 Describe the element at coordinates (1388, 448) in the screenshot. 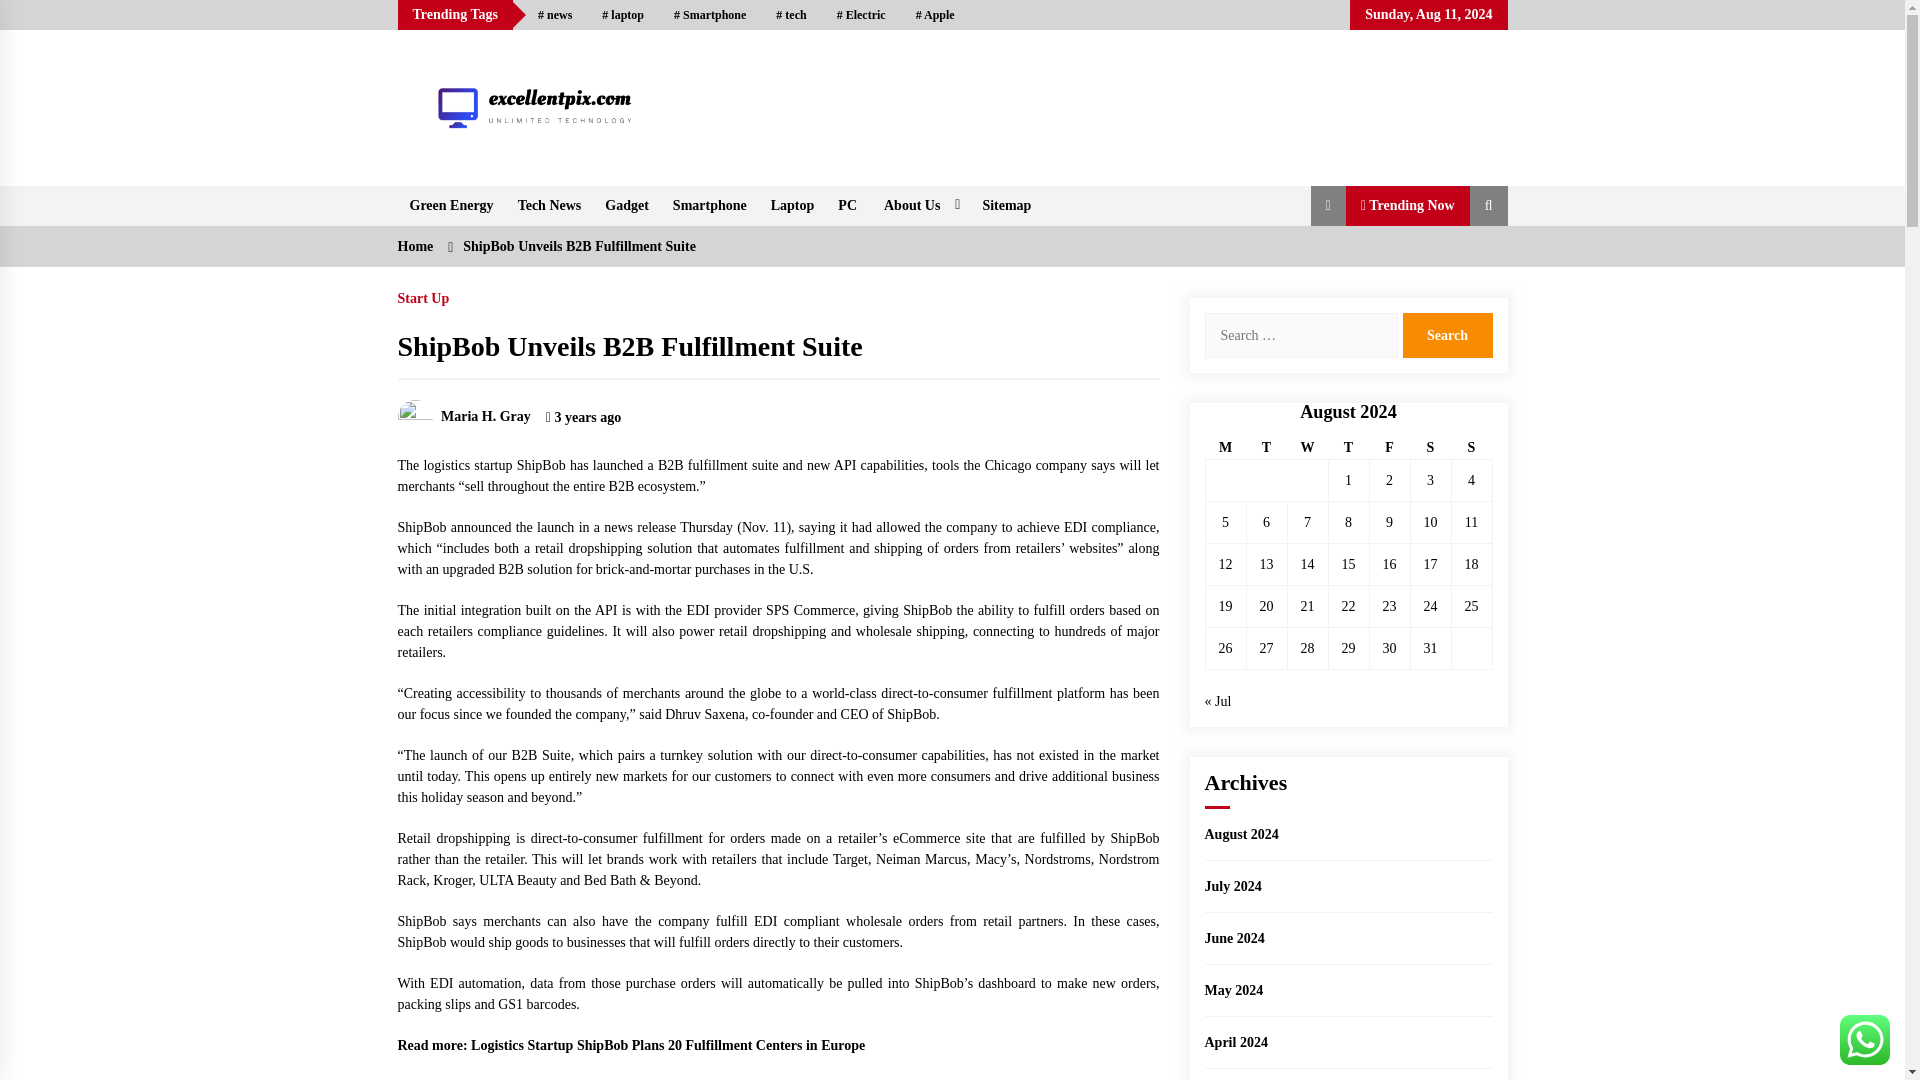

I see `Friday` at that location.